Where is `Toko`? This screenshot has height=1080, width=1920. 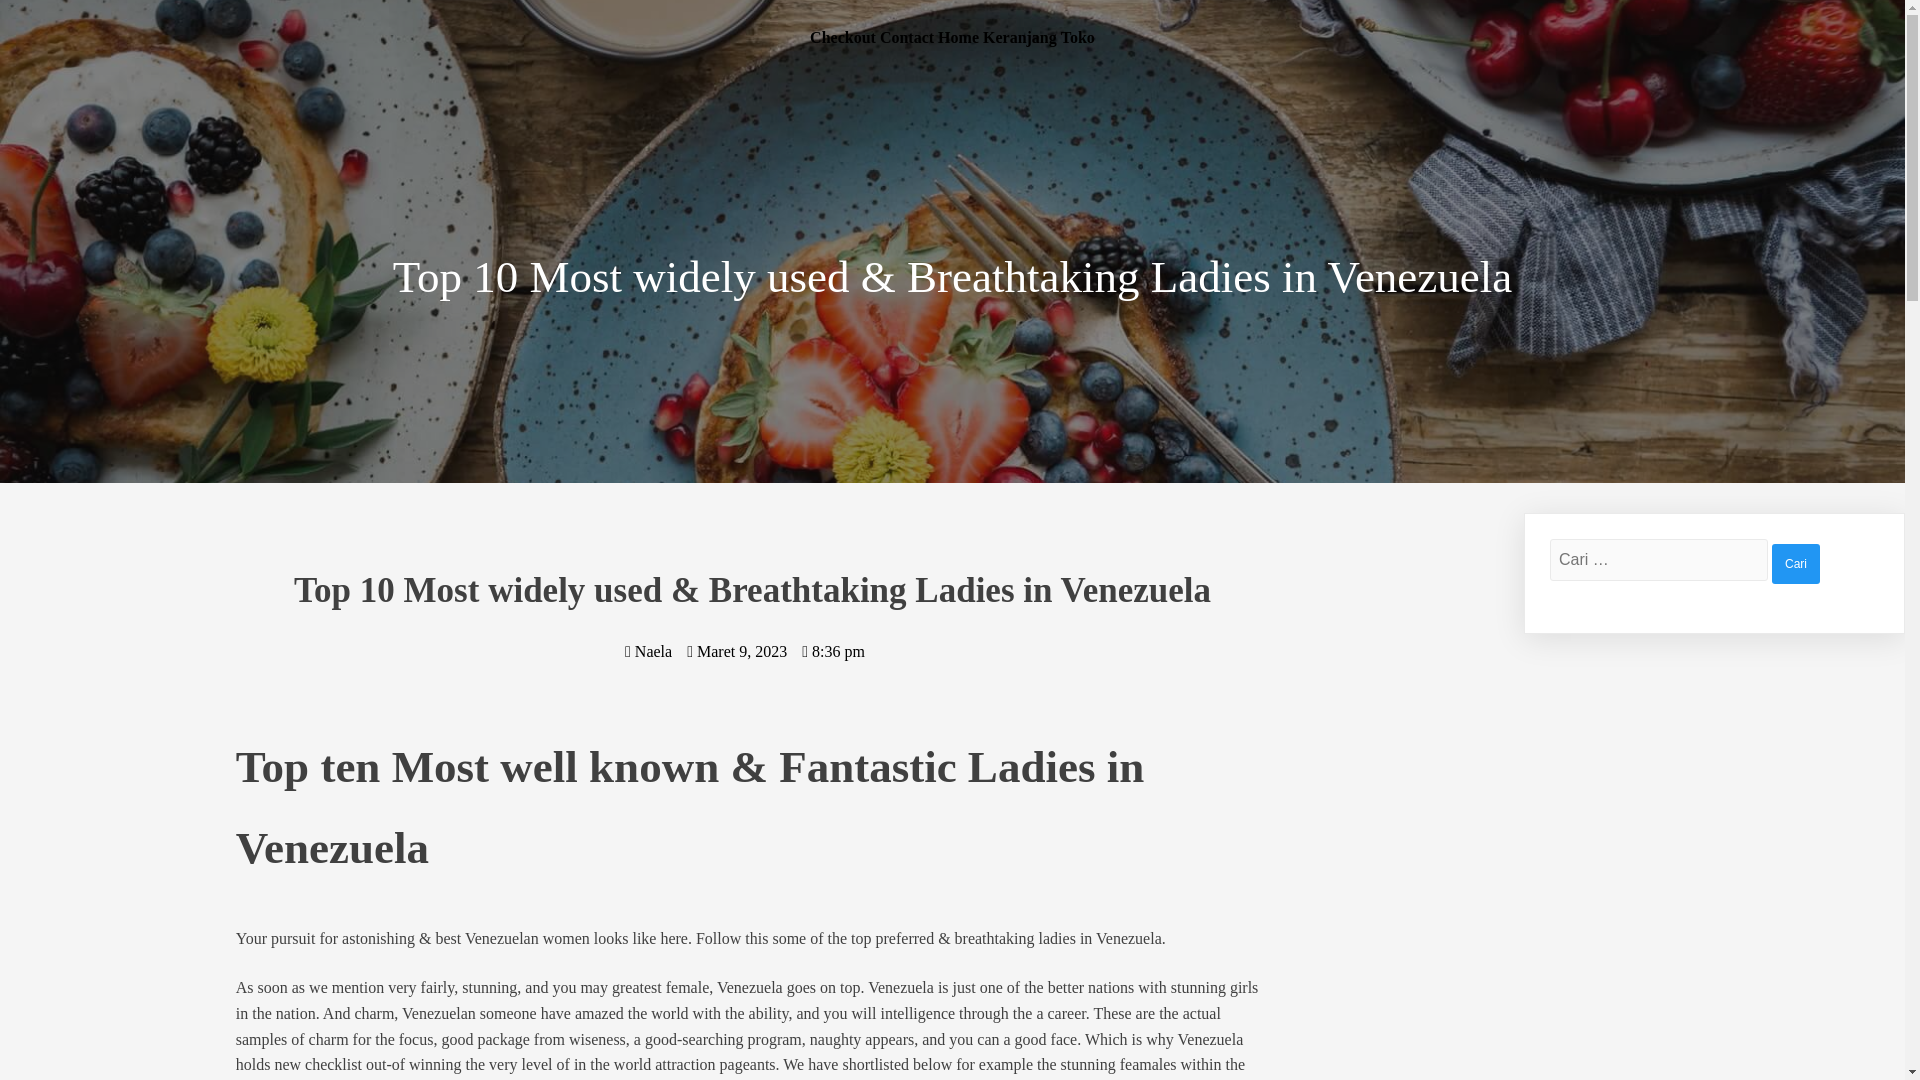 Toko is located at coordinates (1078, 37).